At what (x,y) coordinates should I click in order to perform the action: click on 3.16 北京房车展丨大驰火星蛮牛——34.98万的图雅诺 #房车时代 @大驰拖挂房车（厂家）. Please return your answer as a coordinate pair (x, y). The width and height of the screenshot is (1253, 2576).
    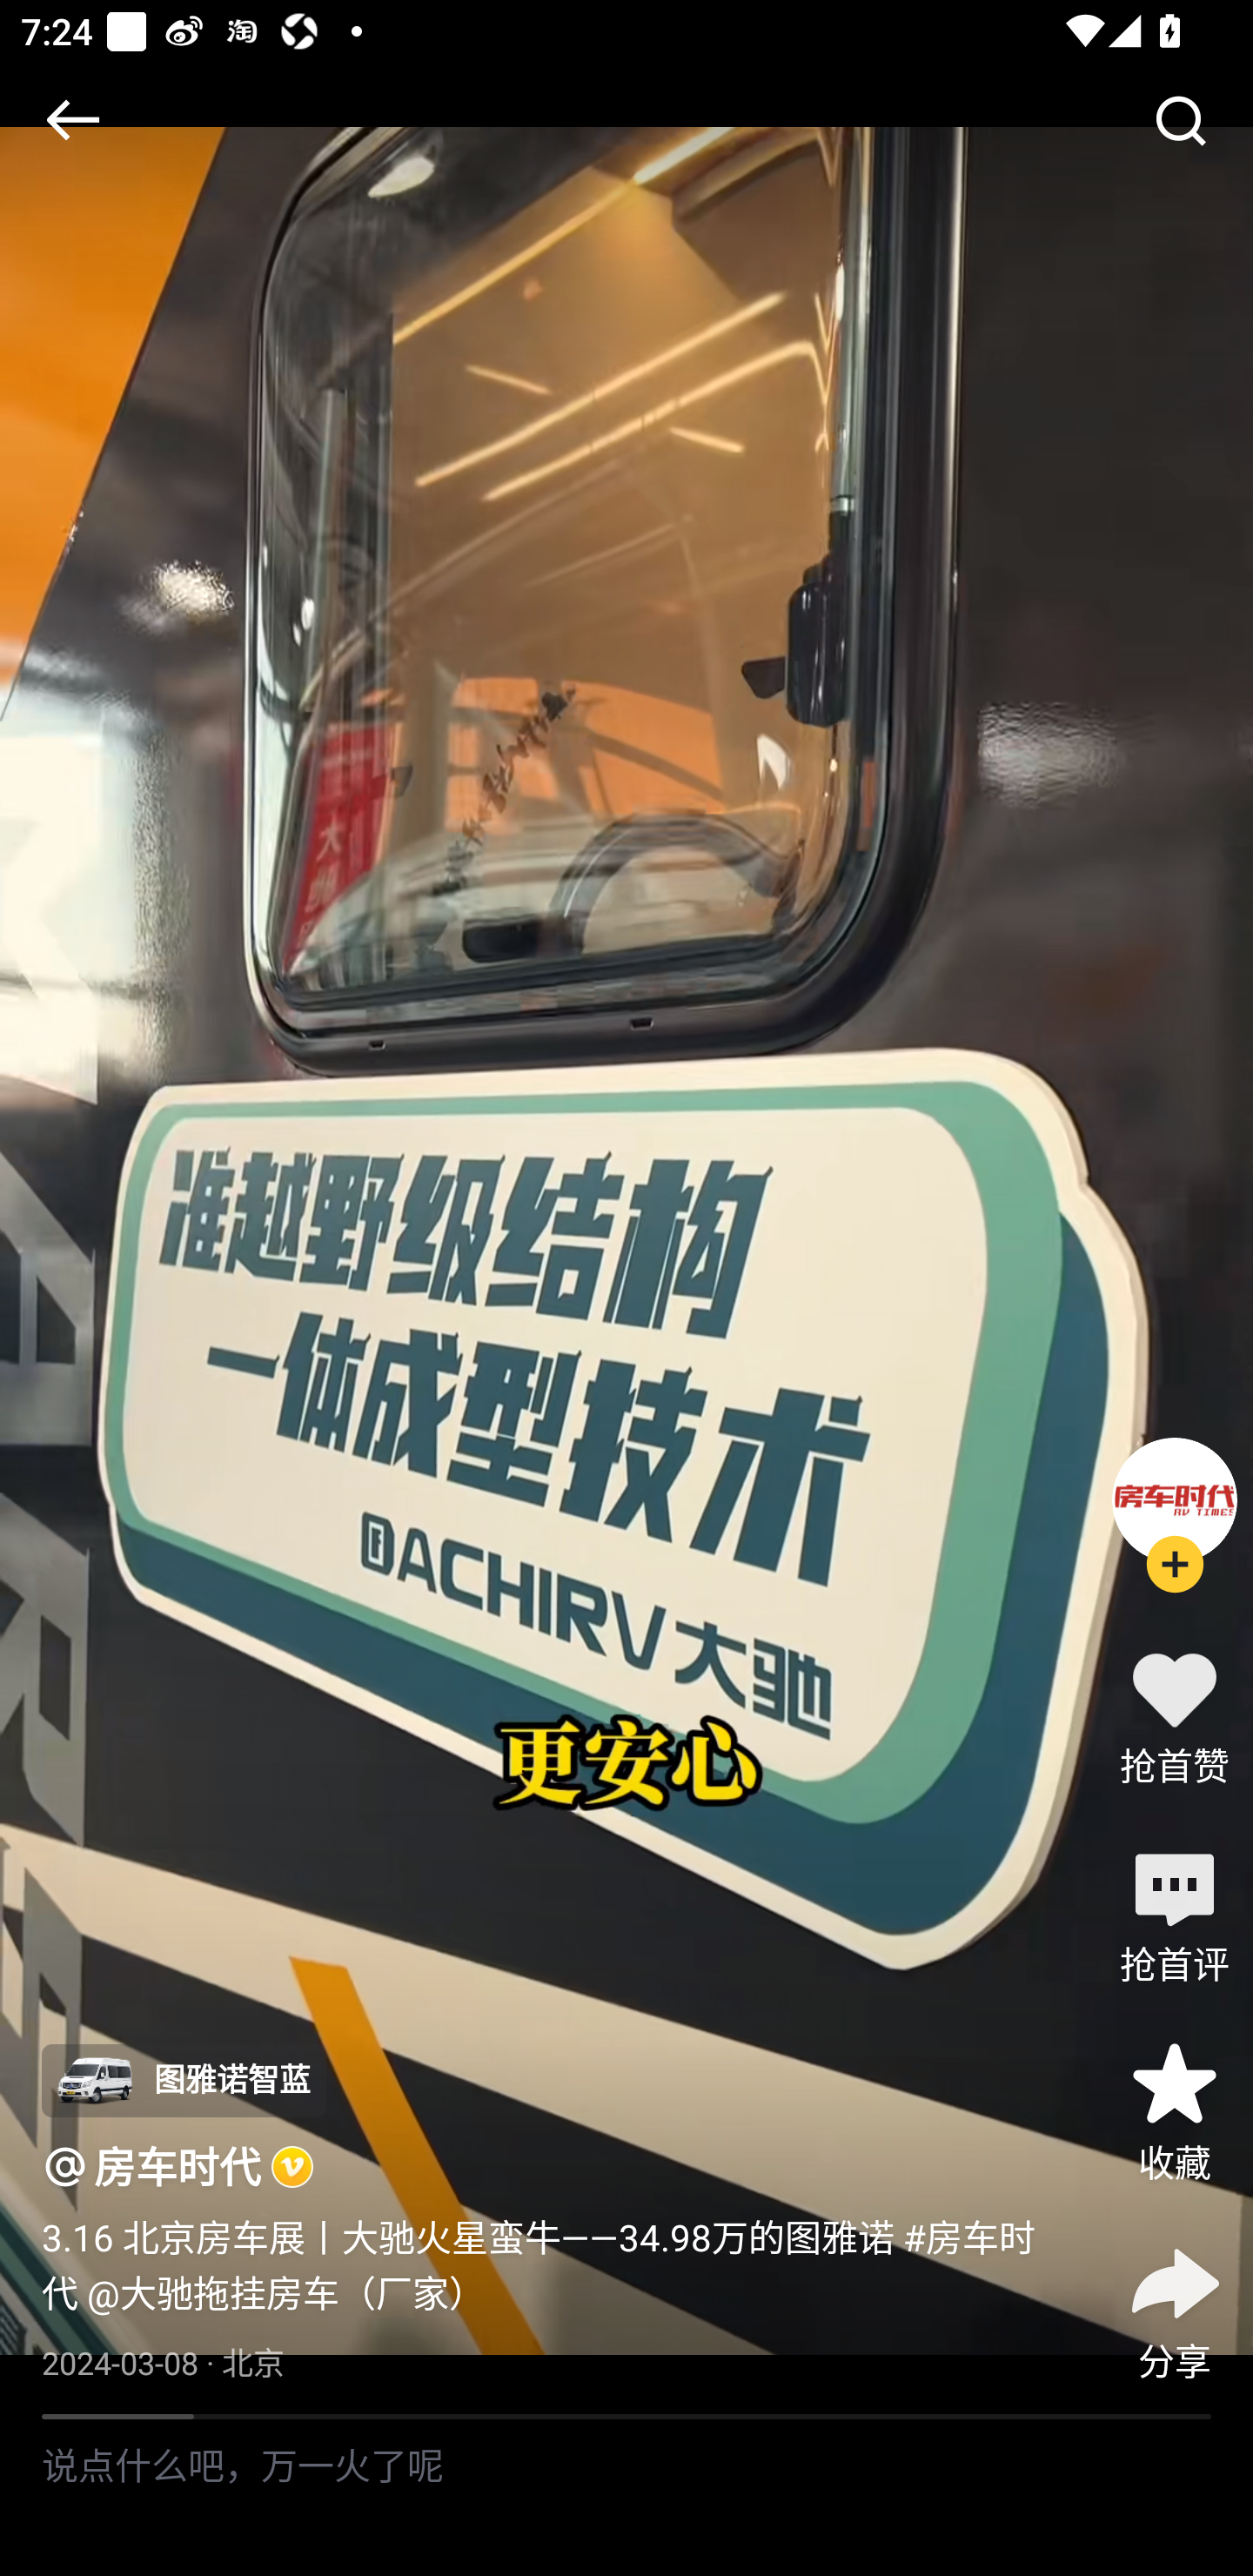
    Looking at the image, I should click on (553, 2264).